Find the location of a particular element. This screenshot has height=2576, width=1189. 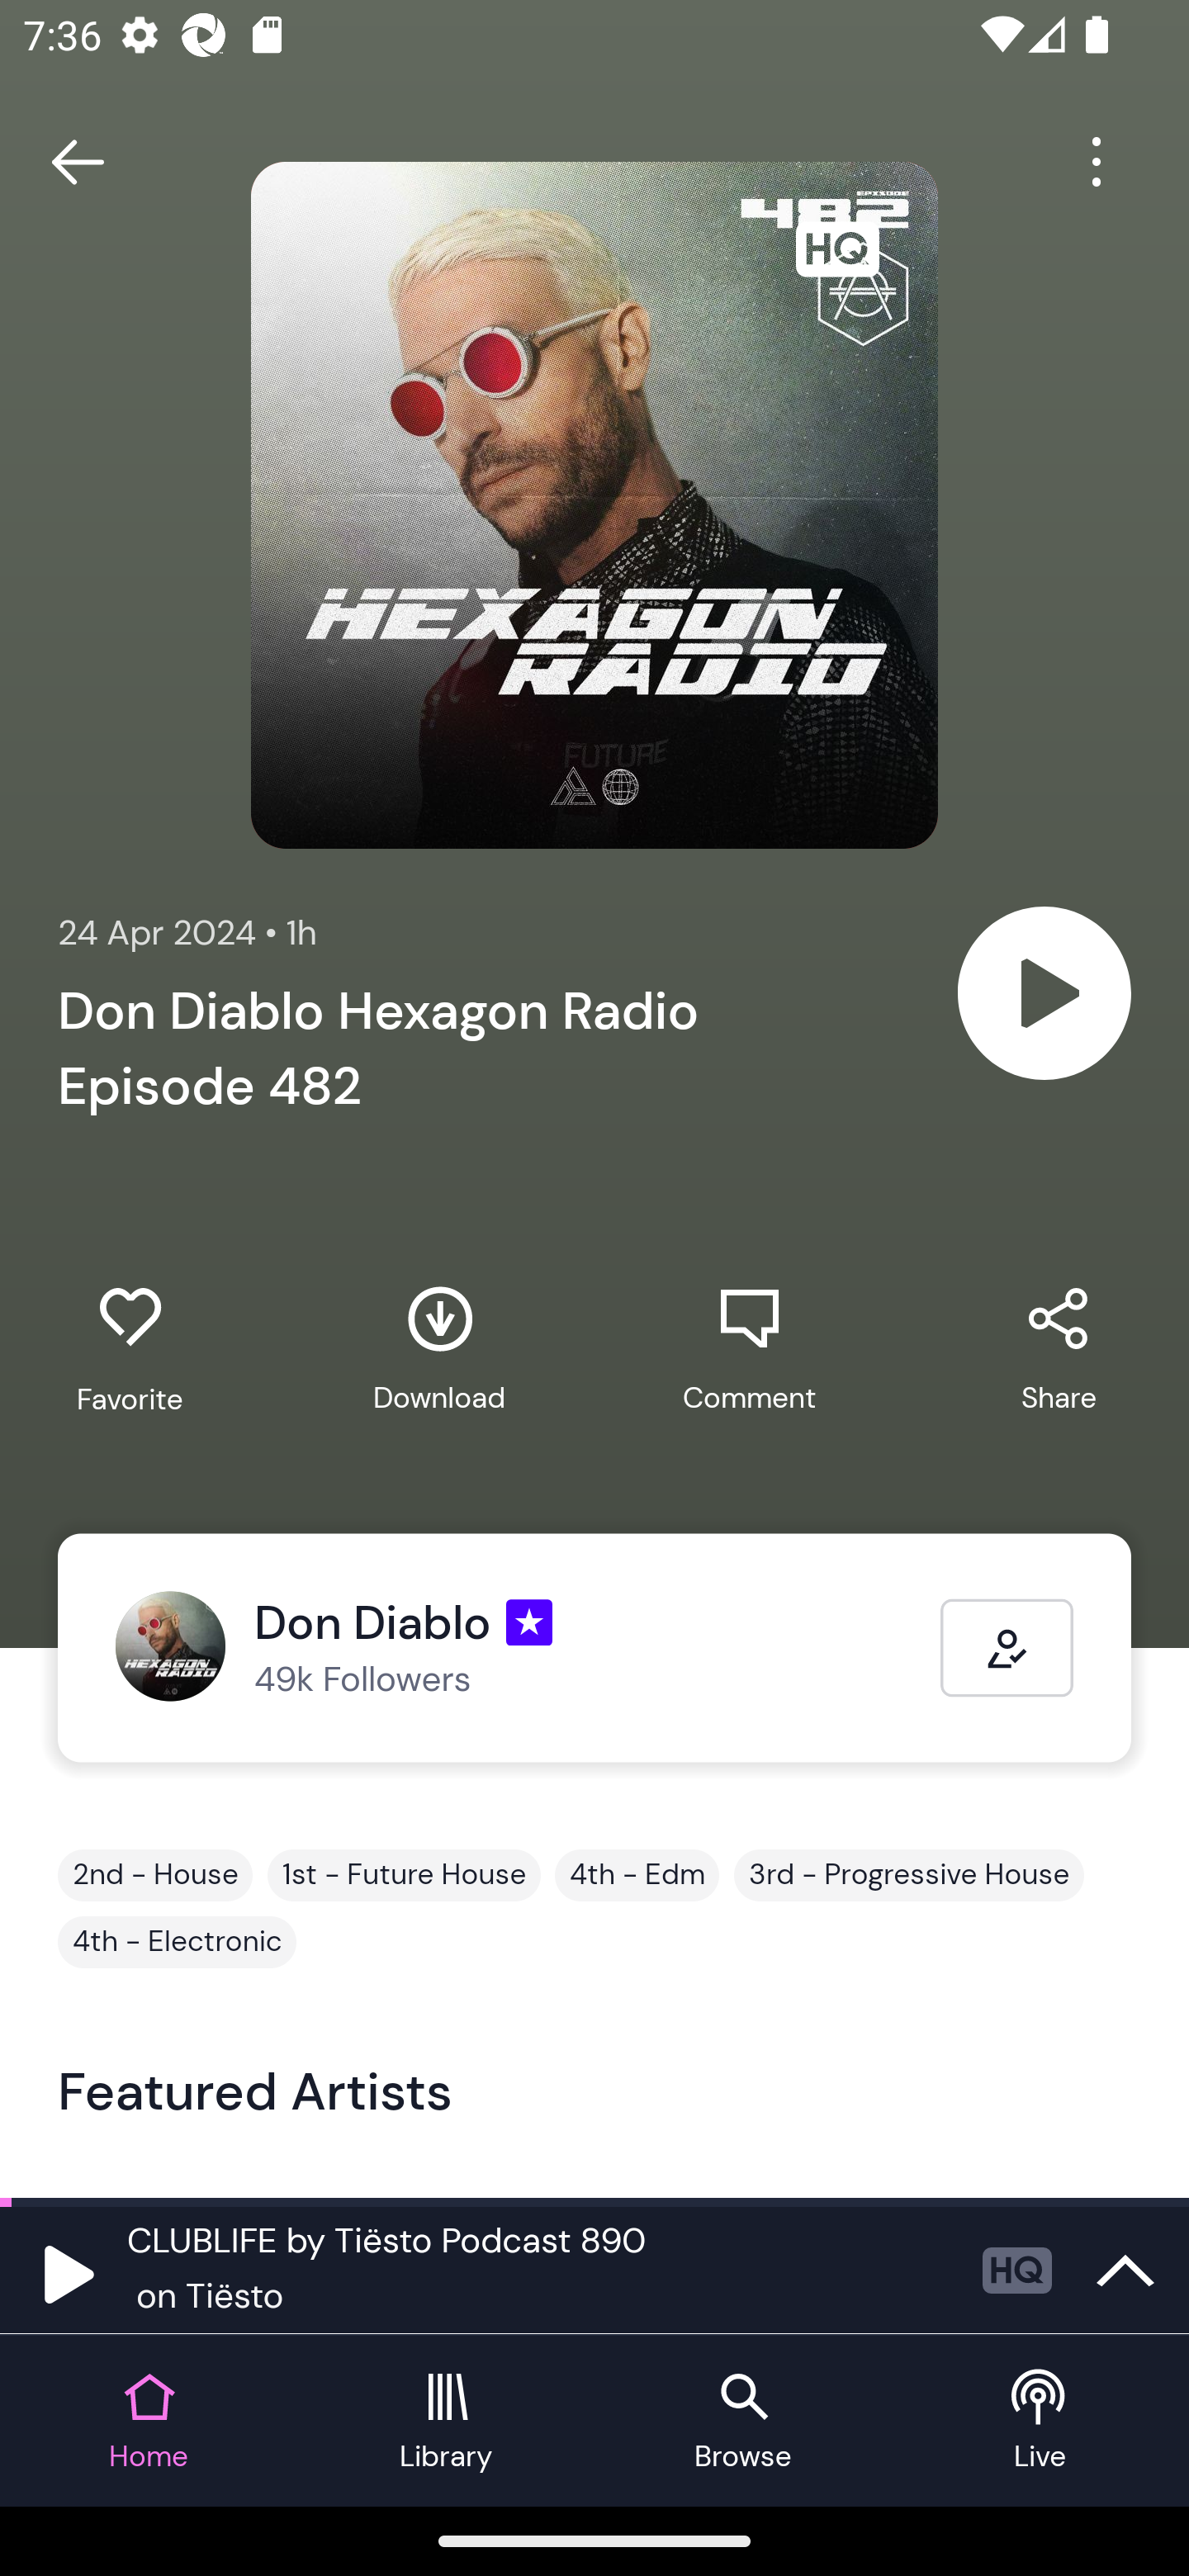

Library tab Library is located at coordinates (446, 2421).